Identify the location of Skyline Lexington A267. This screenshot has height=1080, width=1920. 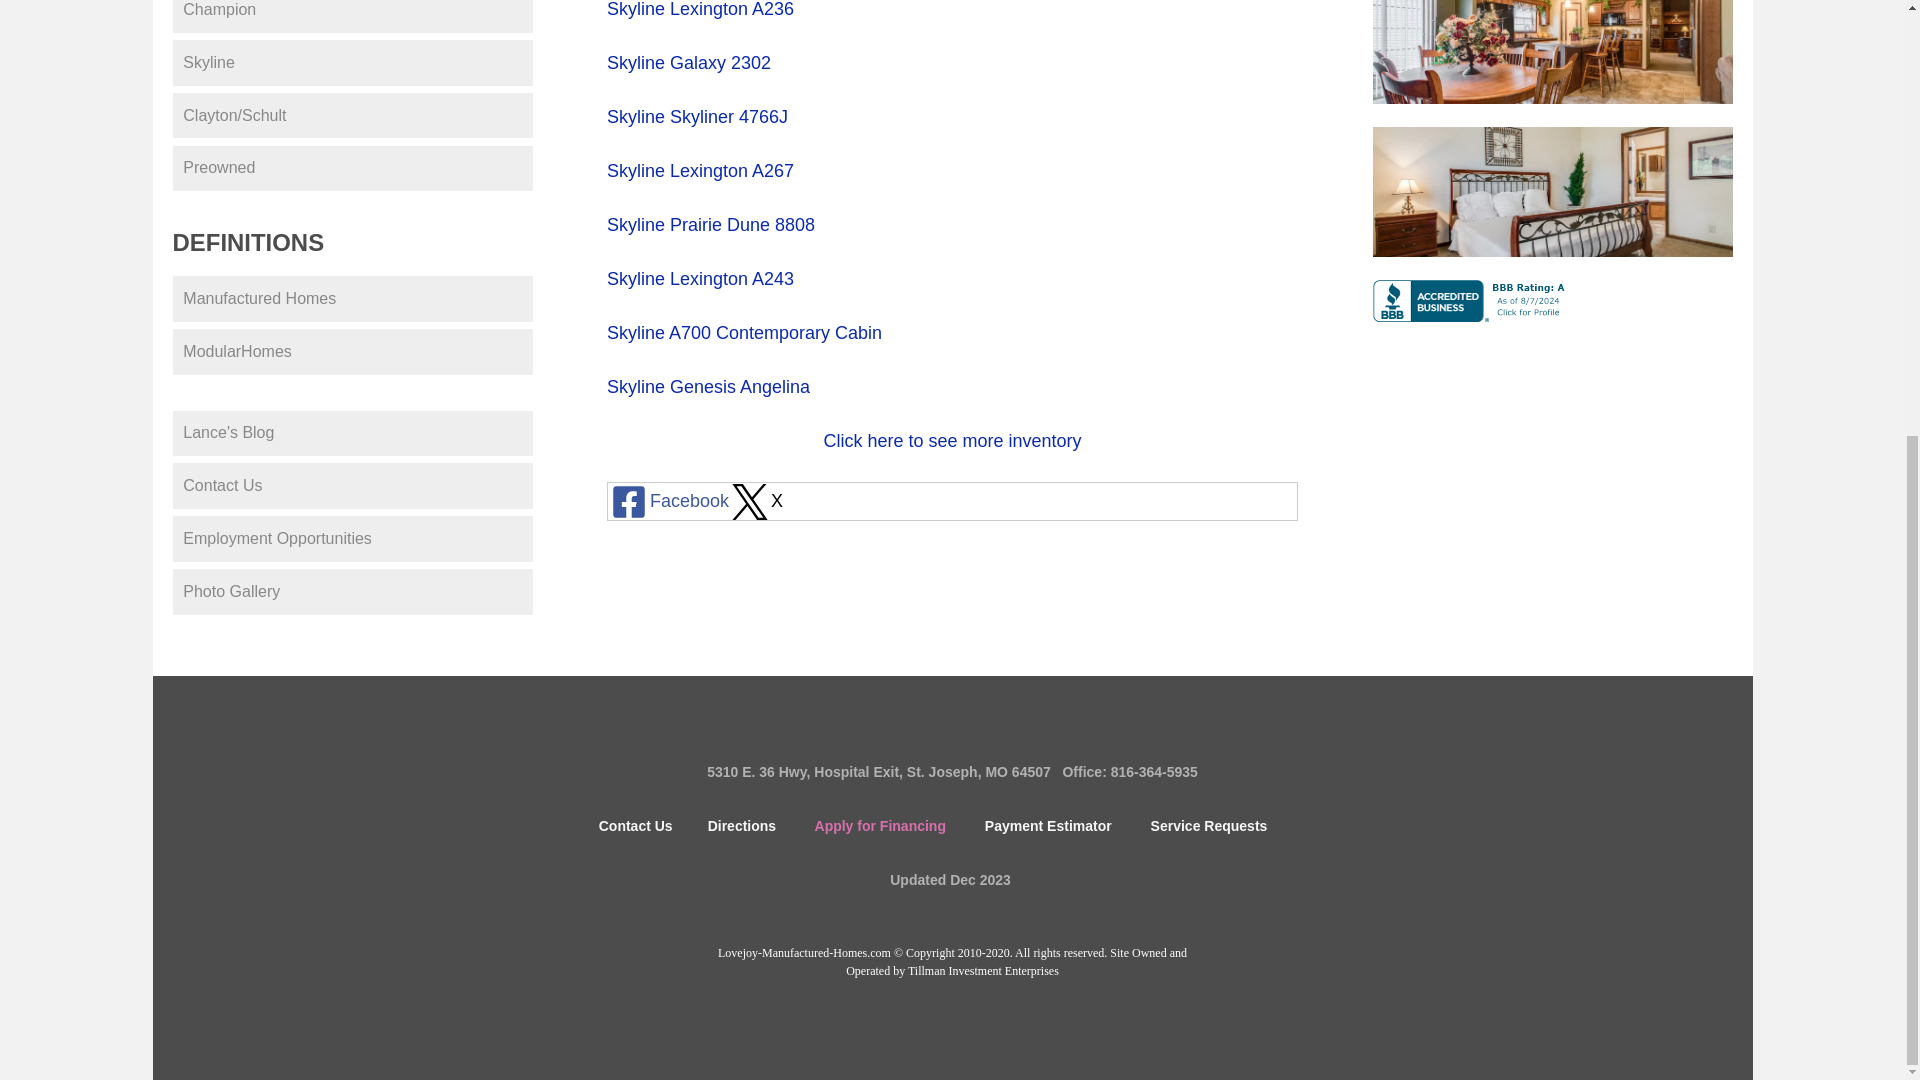
(700, 170).